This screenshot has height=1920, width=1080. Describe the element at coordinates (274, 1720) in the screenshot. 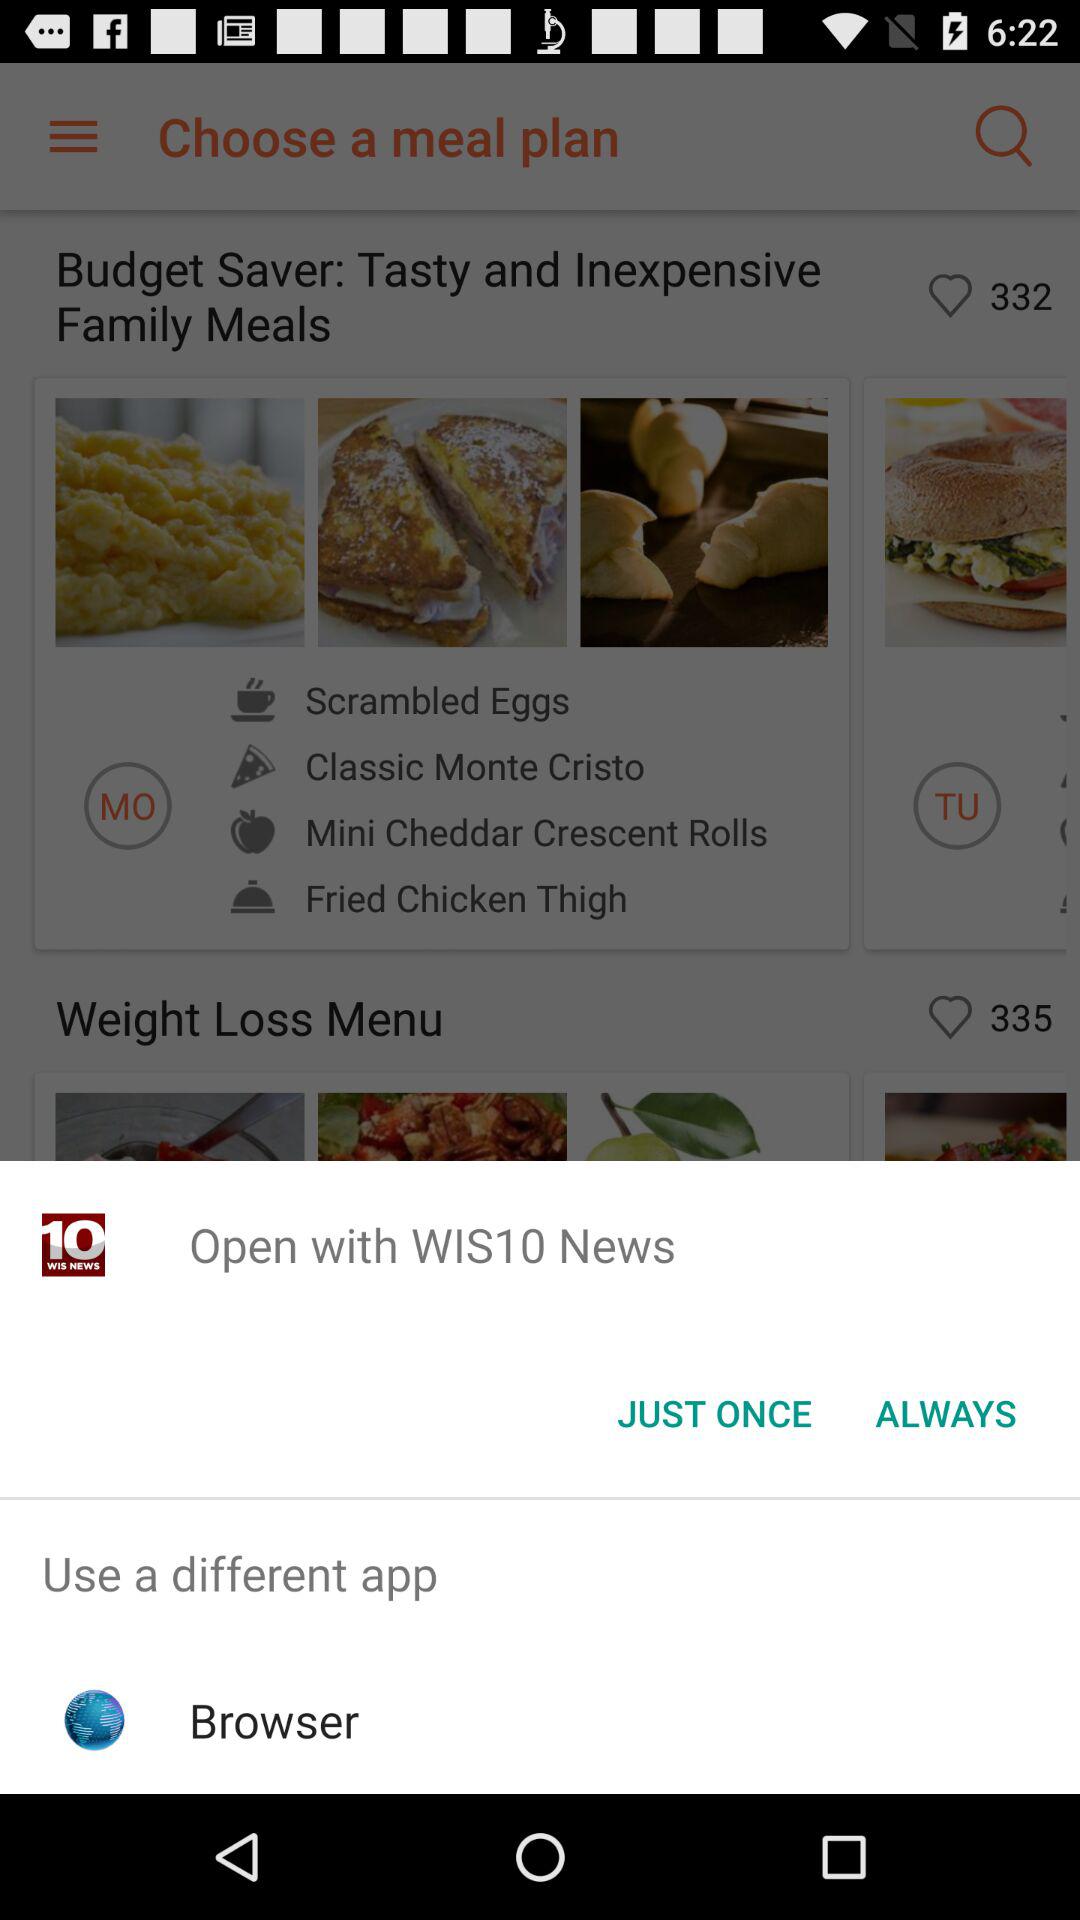

I see `turn on browser item` at that location.